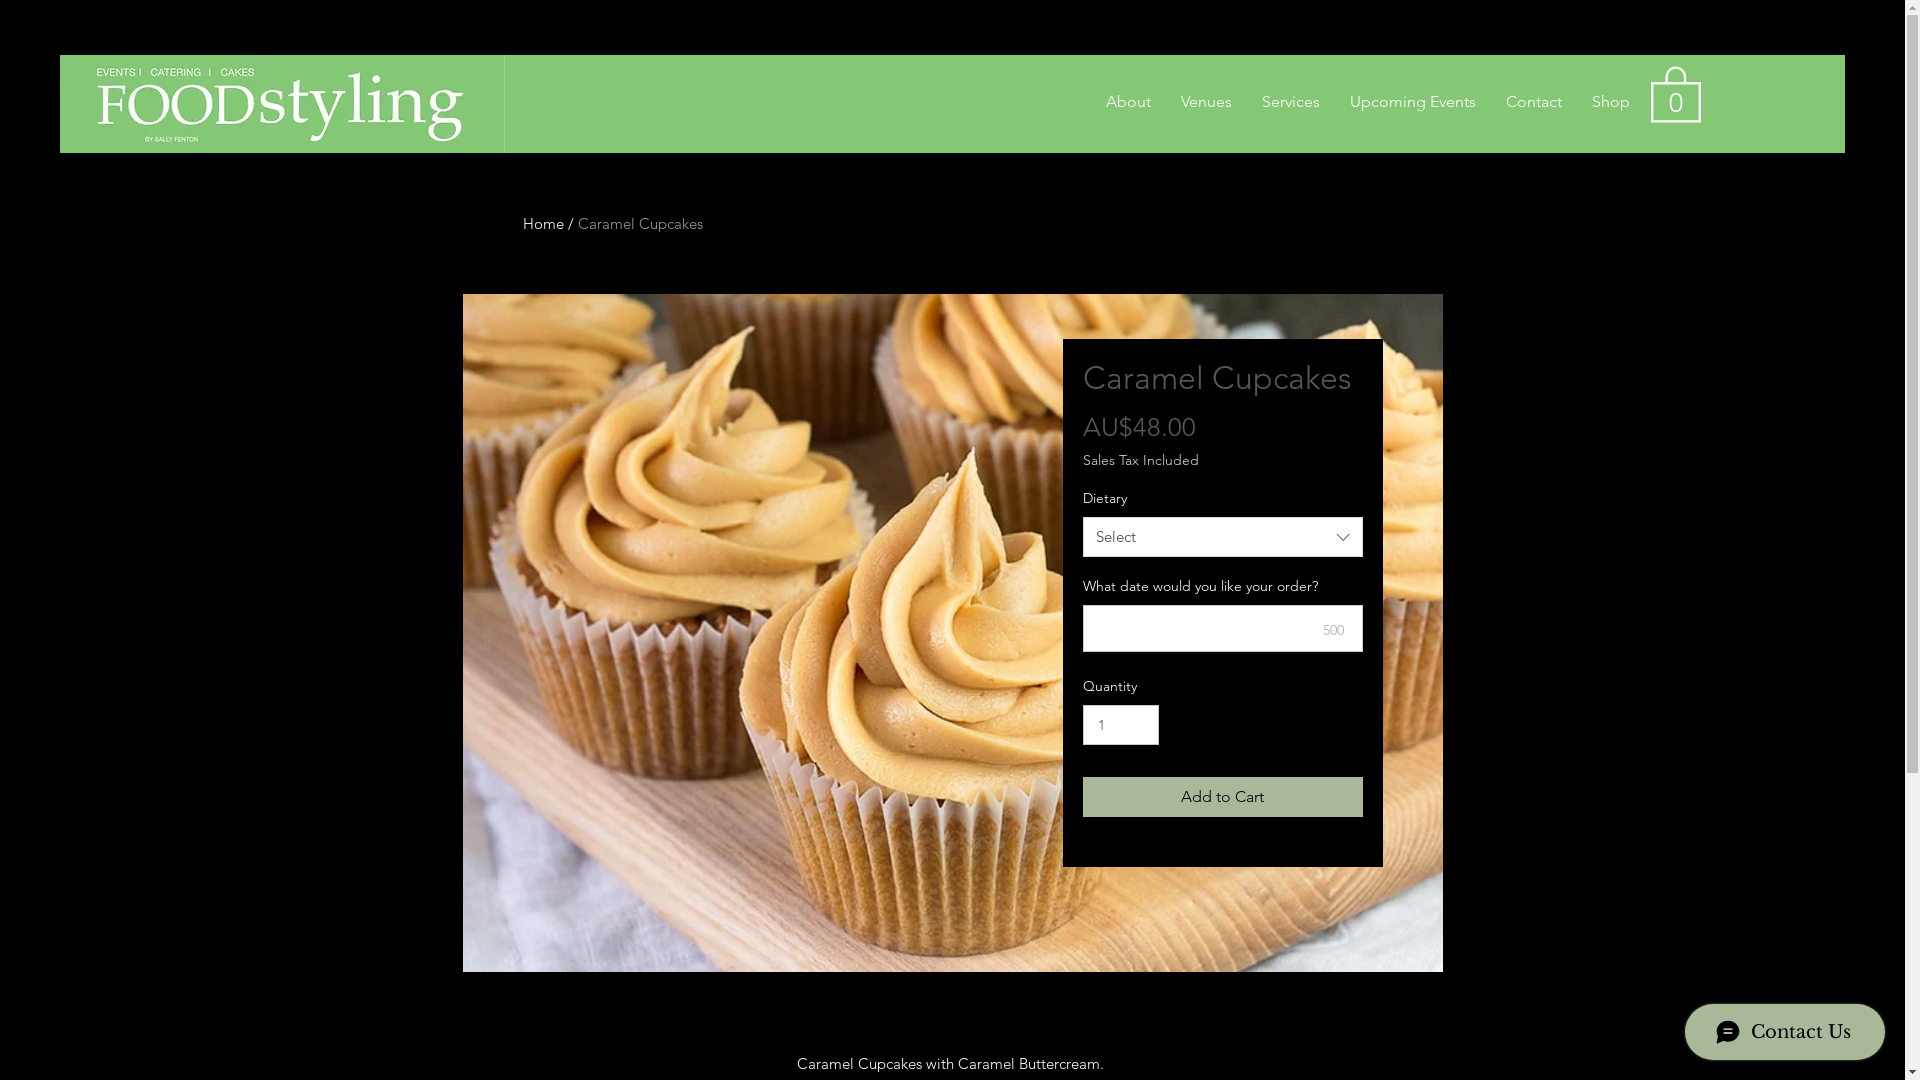 The width and height of the screenshot is (1920, 1080). Describe the element at coordinates (1222, 537) in the screenshot. I see `Select` at that location.